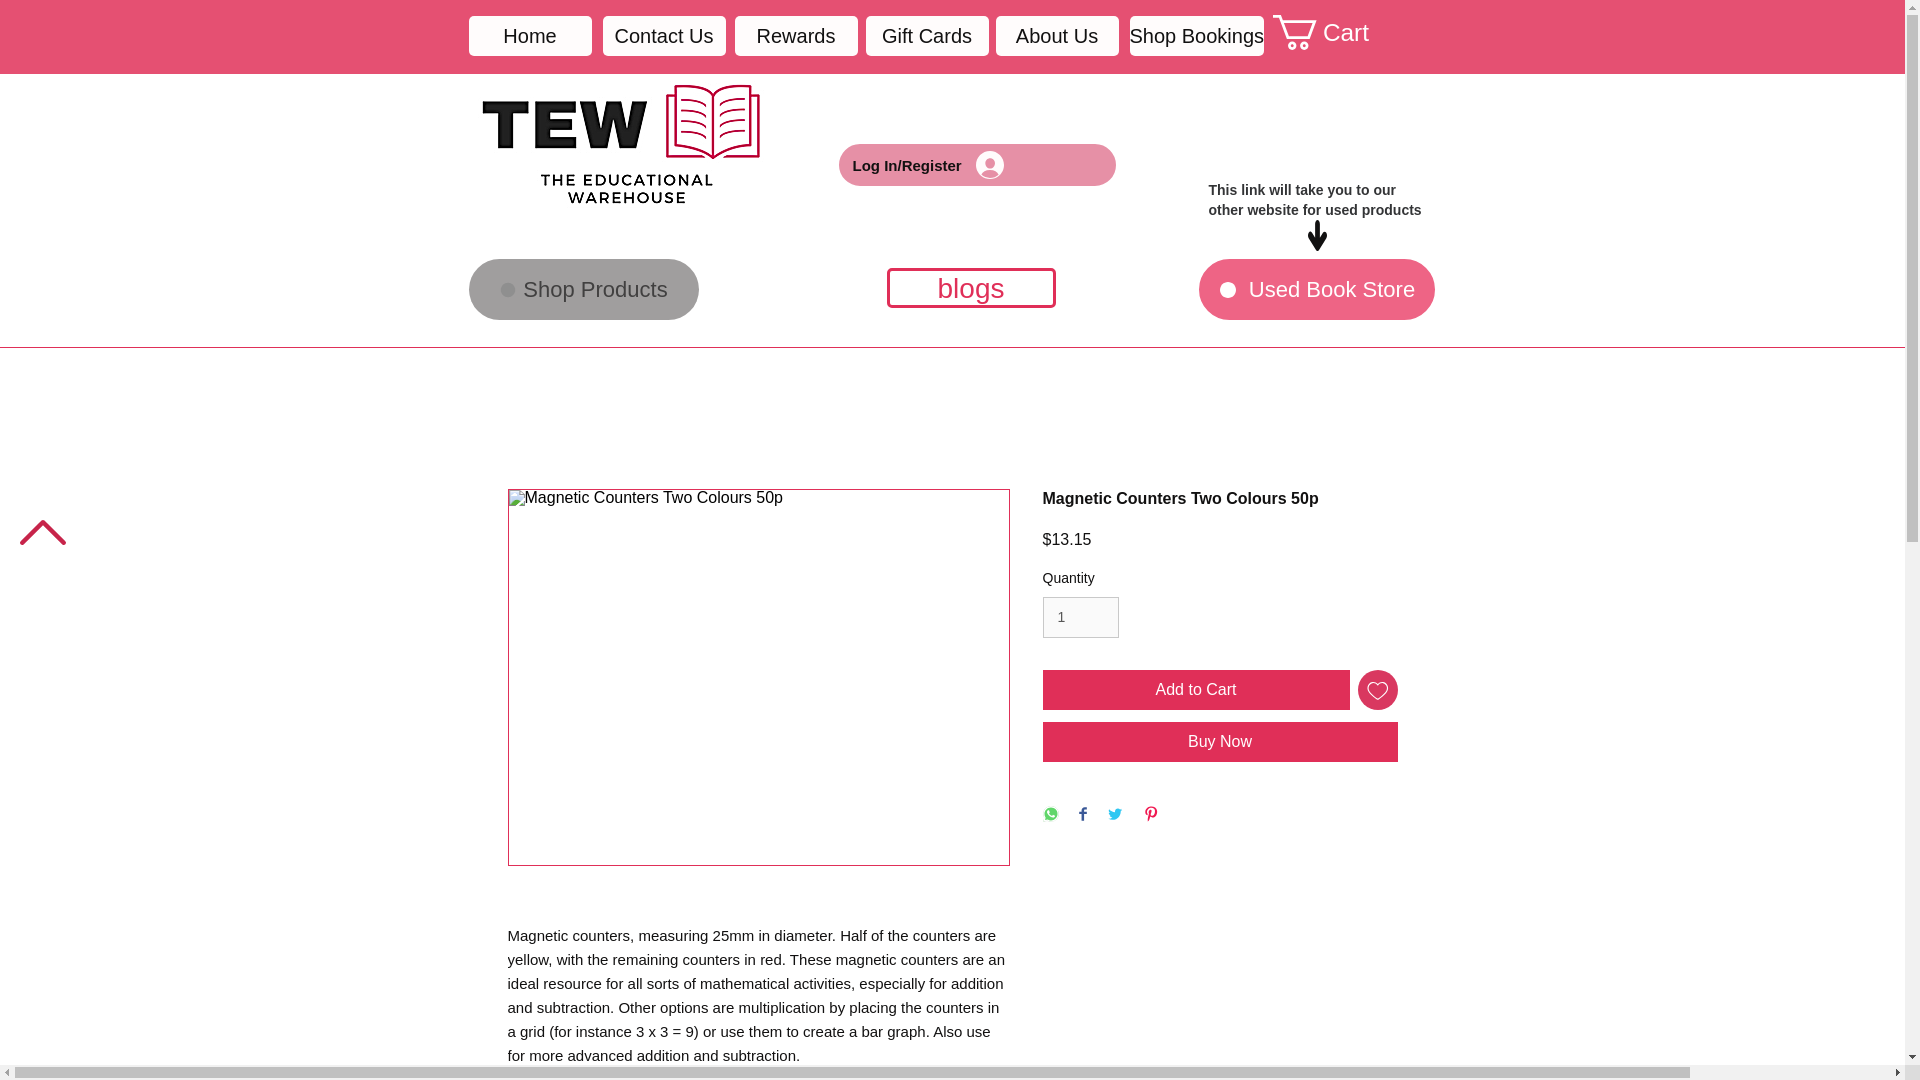 Image resolution: width=1920 pixels, height=1080 pixels. What do you see at coordinates (1198, 36) in the screenshot?
I see `Shop Bookings` at bounding box center [1198, 36].